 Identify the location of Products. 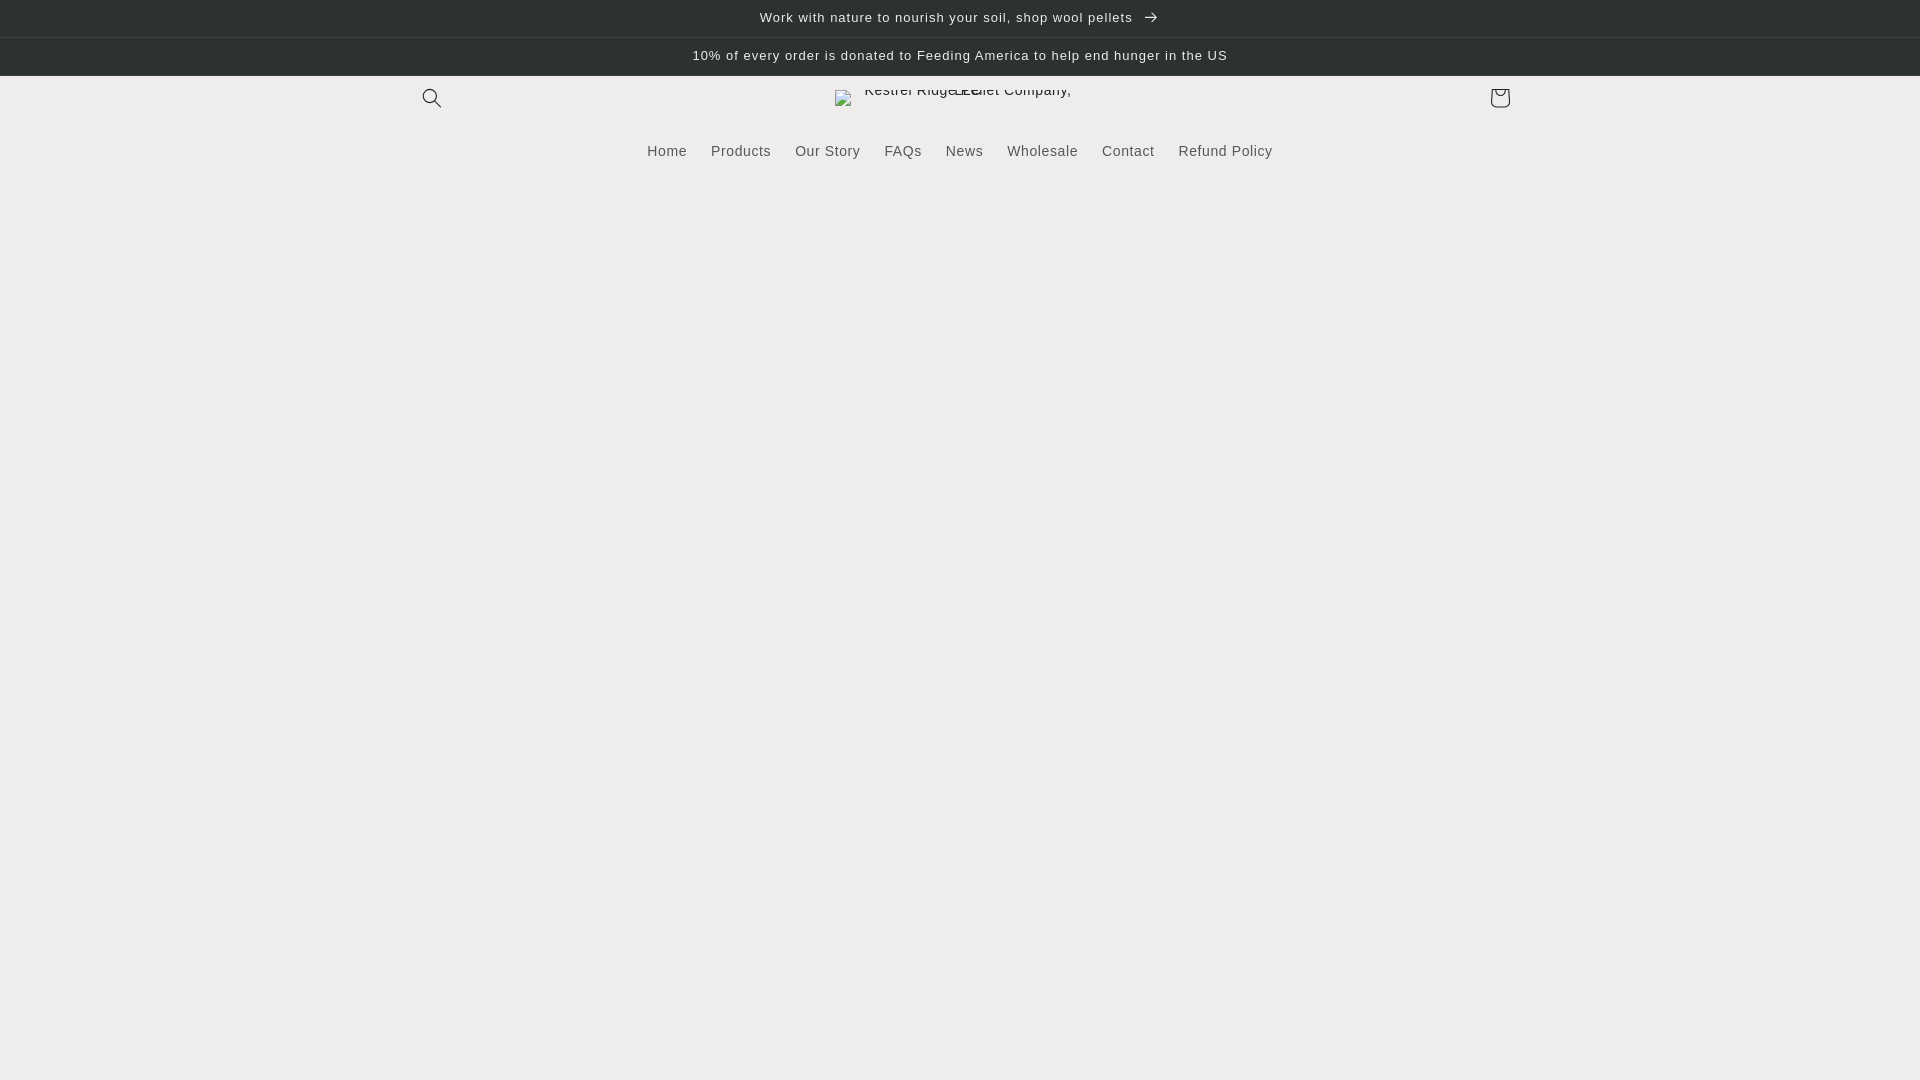
(740, 150).